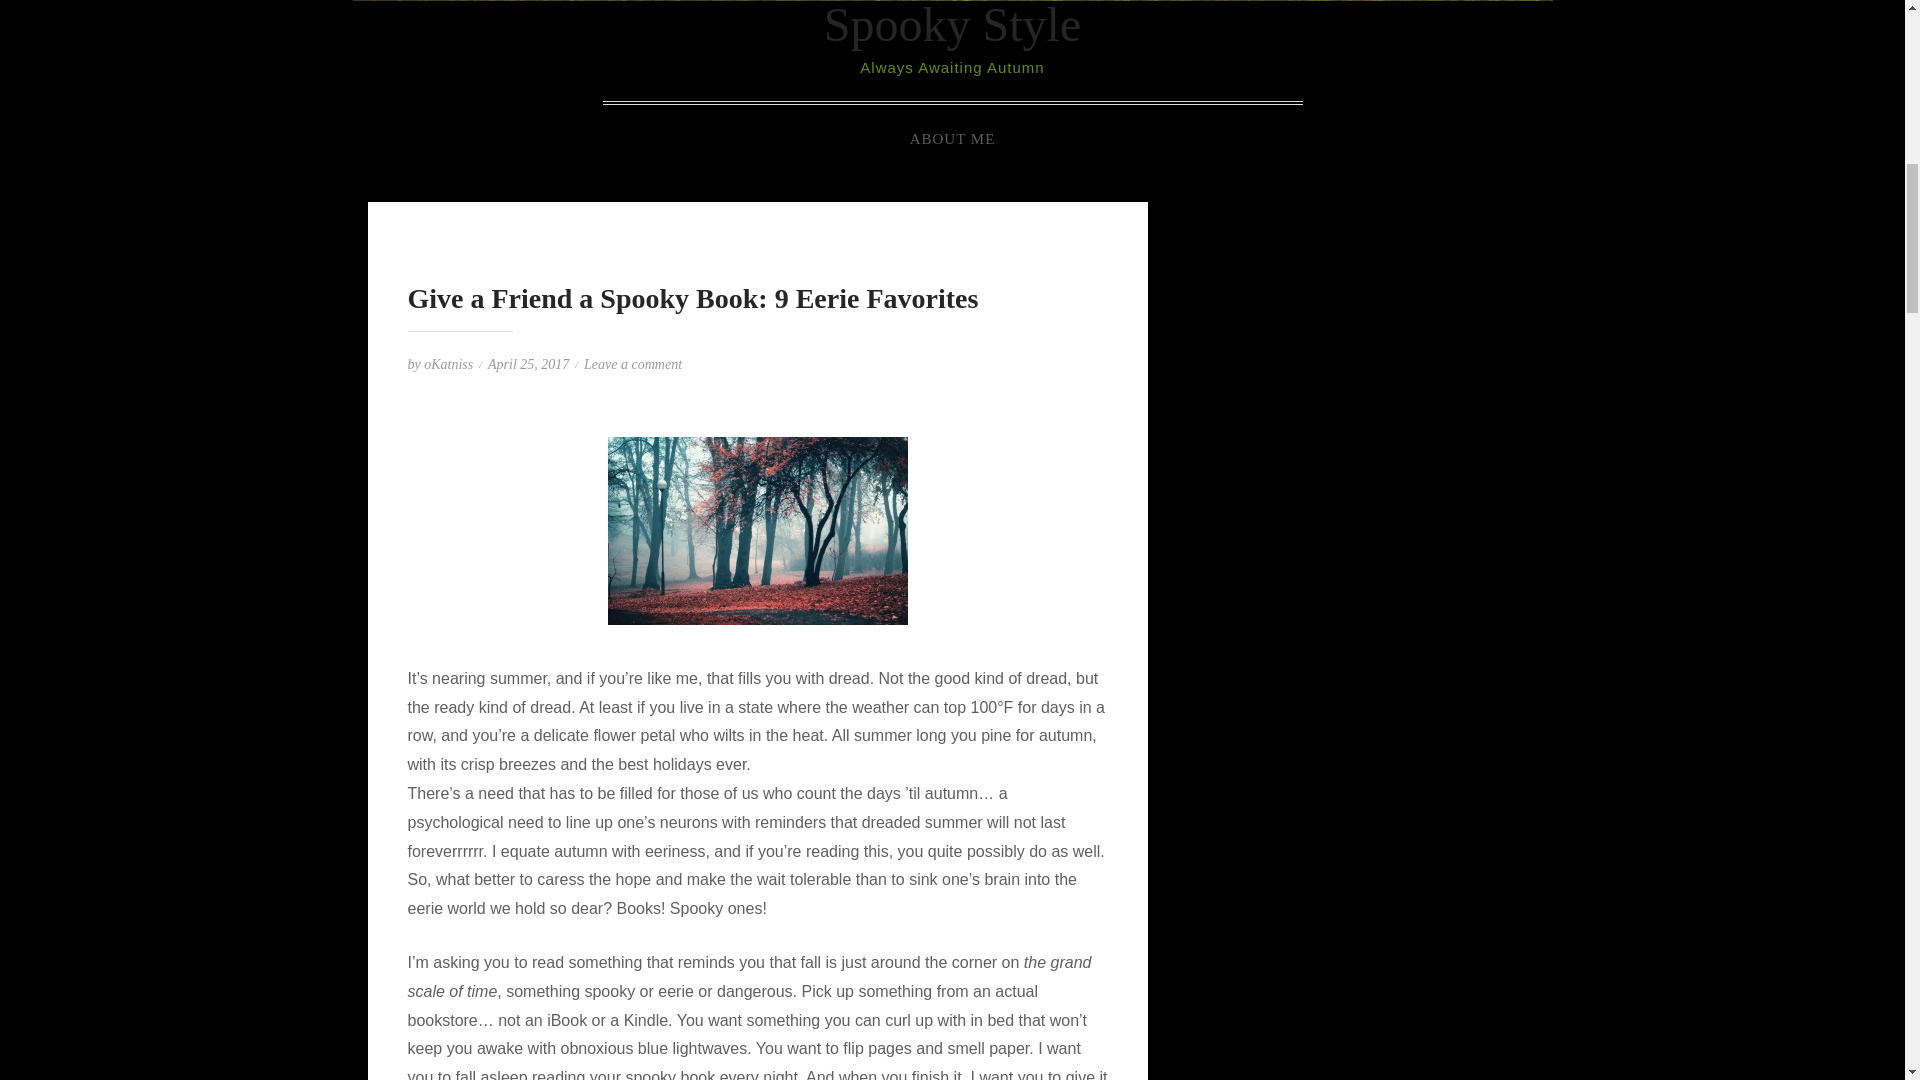  What do you see at coordinates (952, 25) in the screenshot?
I see `Spooky Style` at bounding box center [952, 25].